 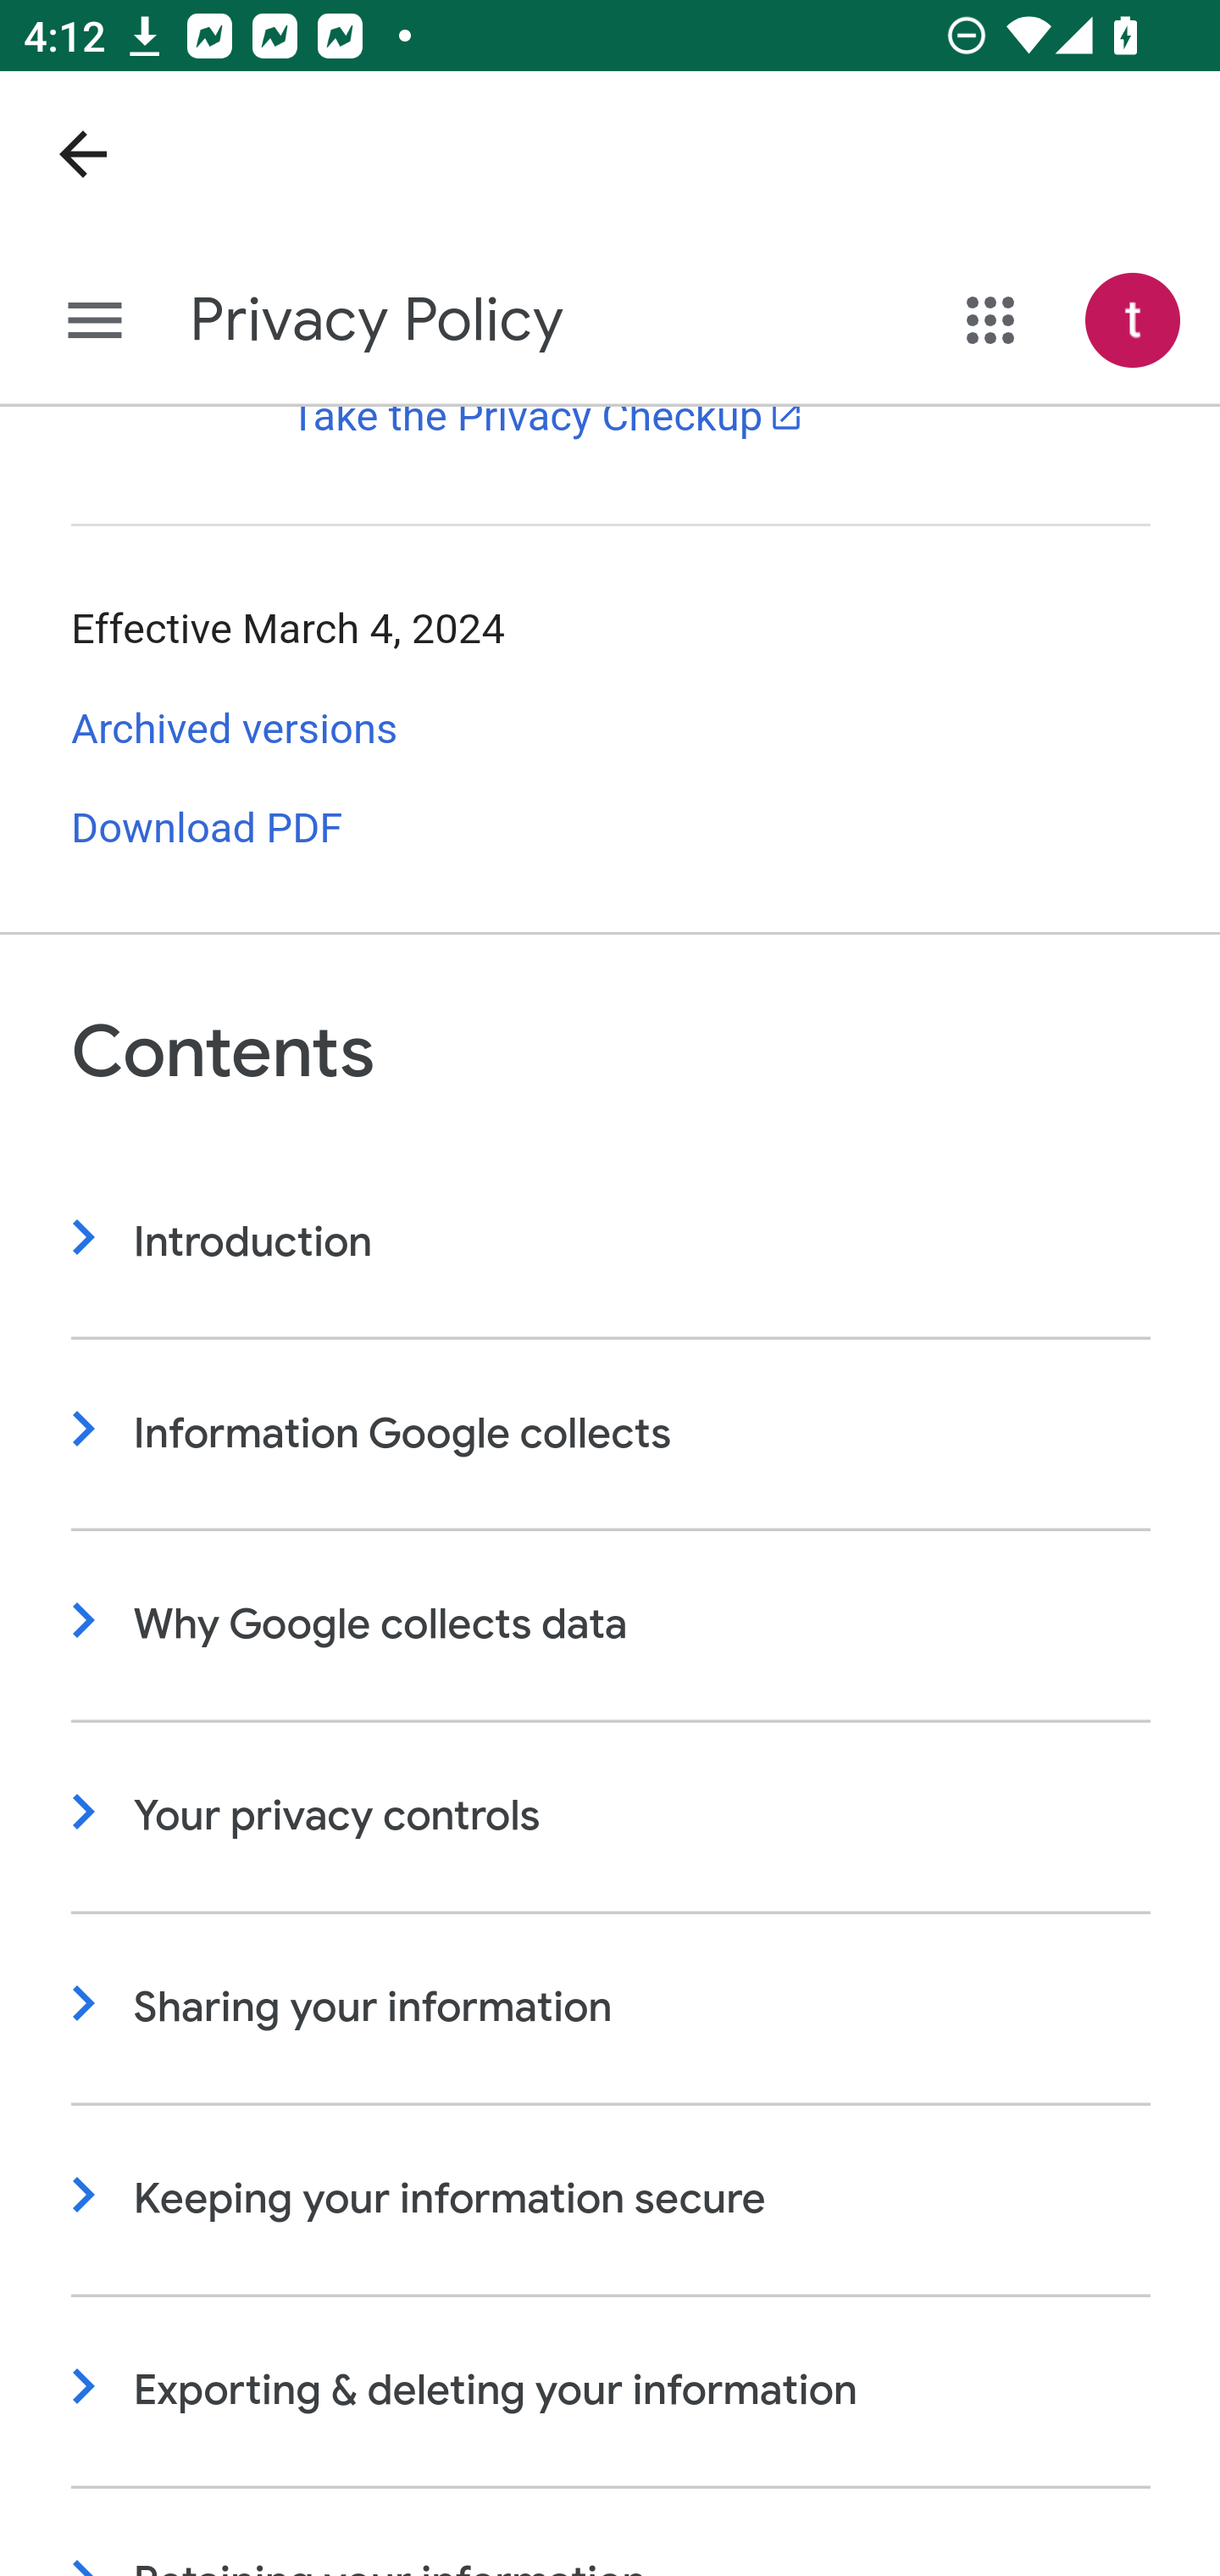 What do you see at coordinates (95, 322) in the screenshot?
I see `Main menu` at bounding box center [95, 322].